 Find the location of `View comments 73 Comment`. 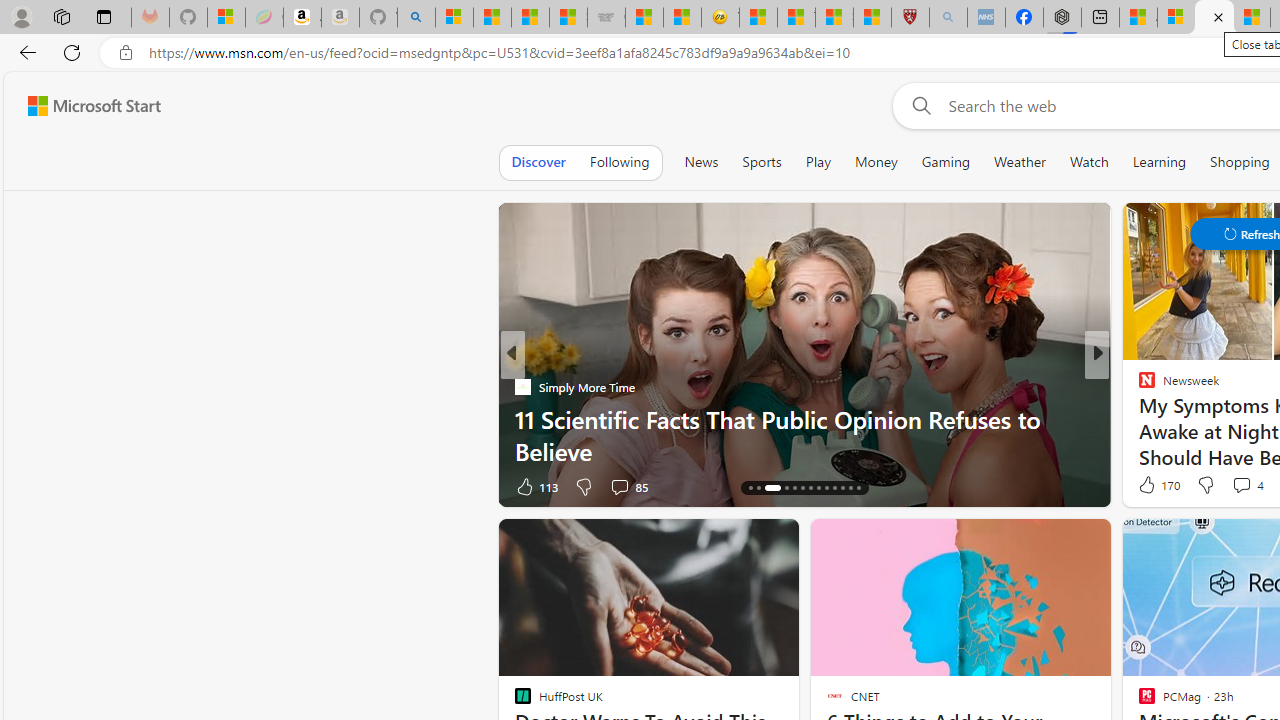

View comments 73 Comment is located at coordinates (1244, 486).